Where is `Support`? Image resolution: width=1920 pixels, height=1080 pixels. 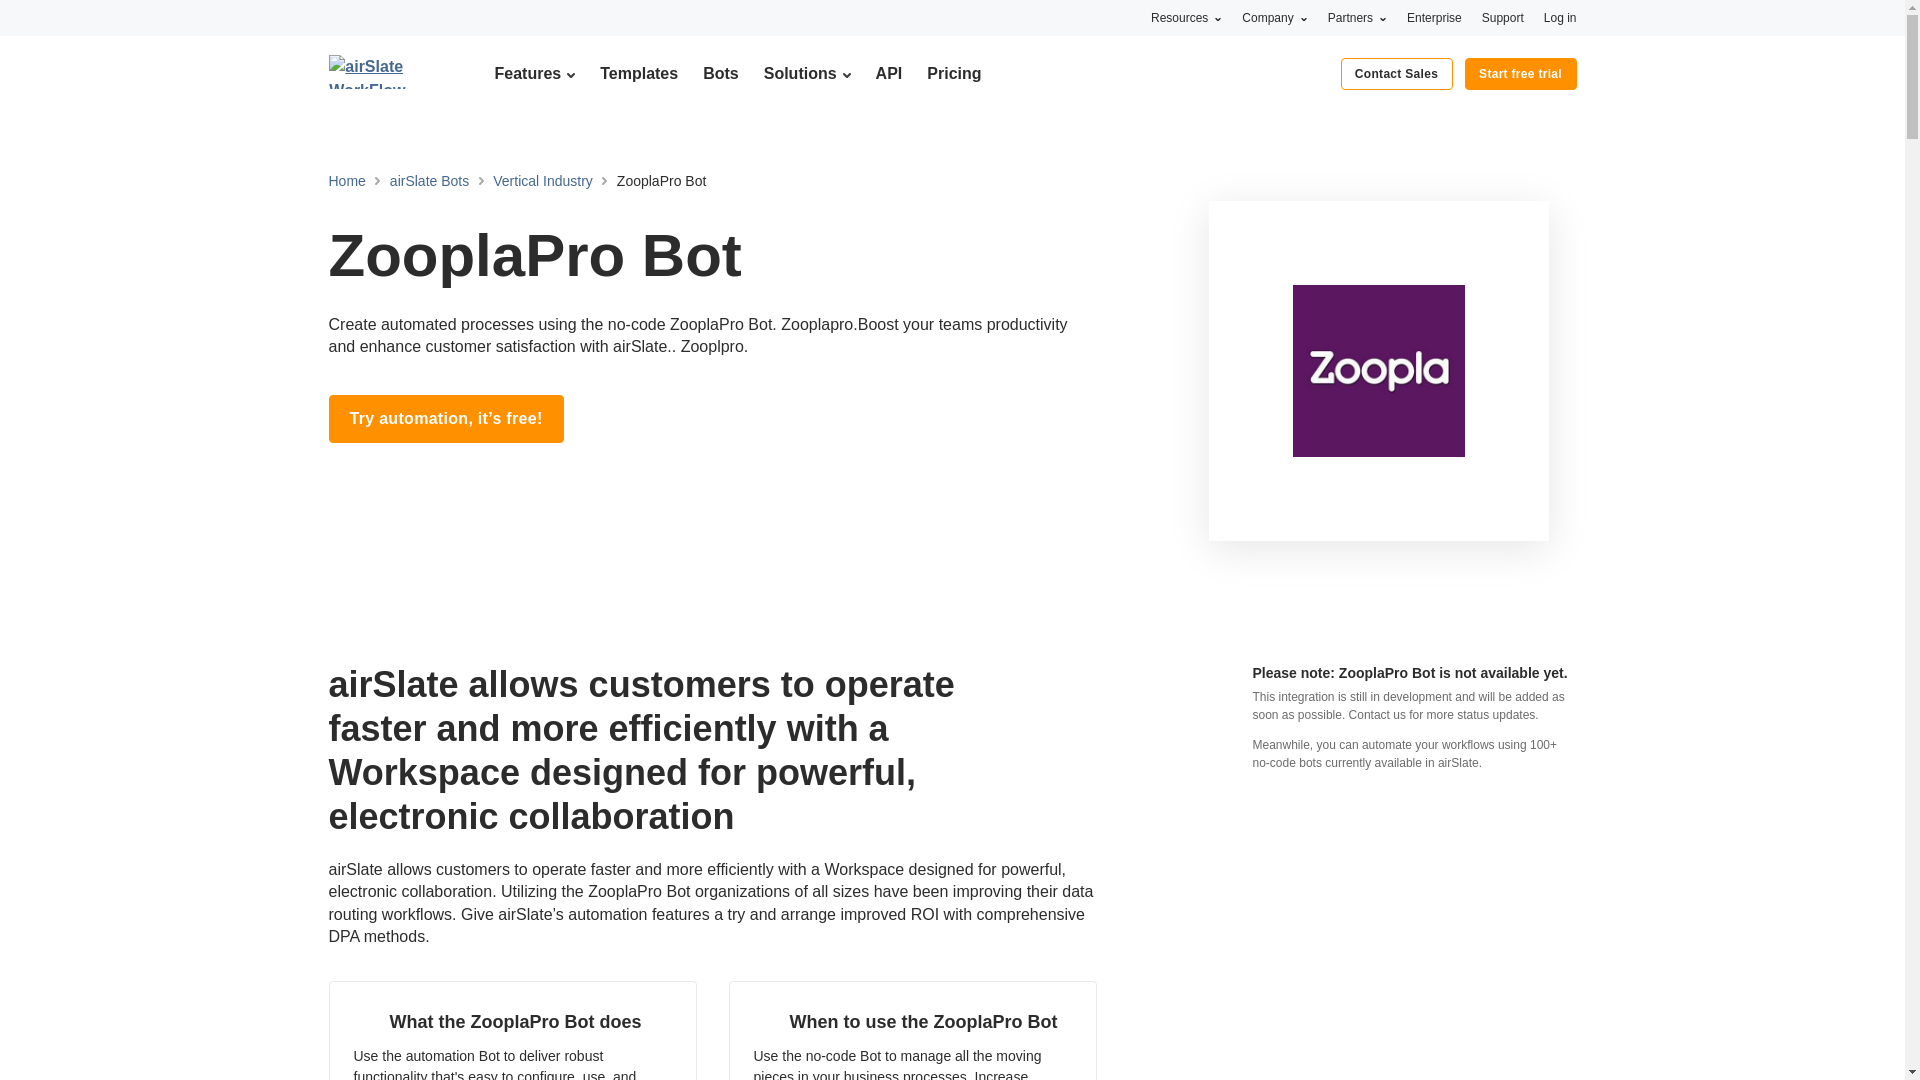
Support is located at coordinates (1503, 17).